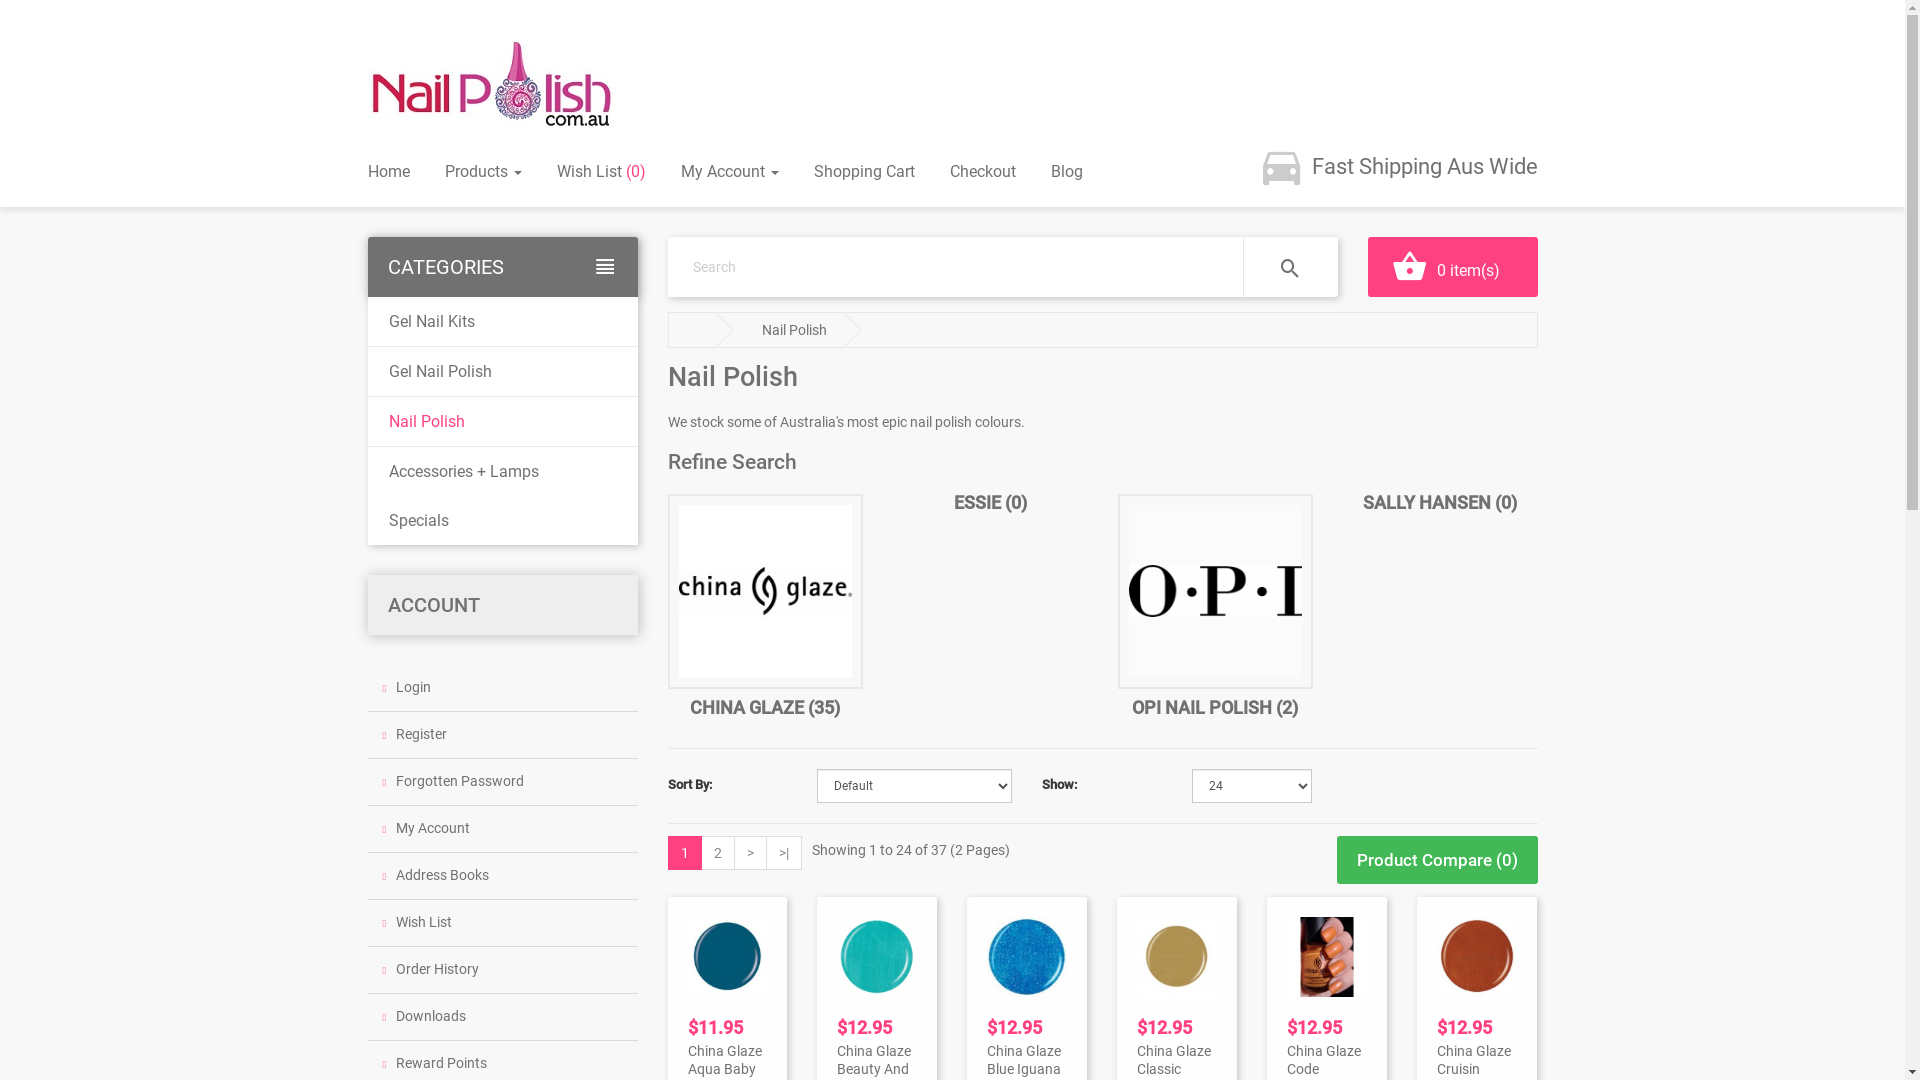  What do you see at coordinates (864, 172) in the screenshot?
I see `Shopping Cart` at bounding box center [864, 172].